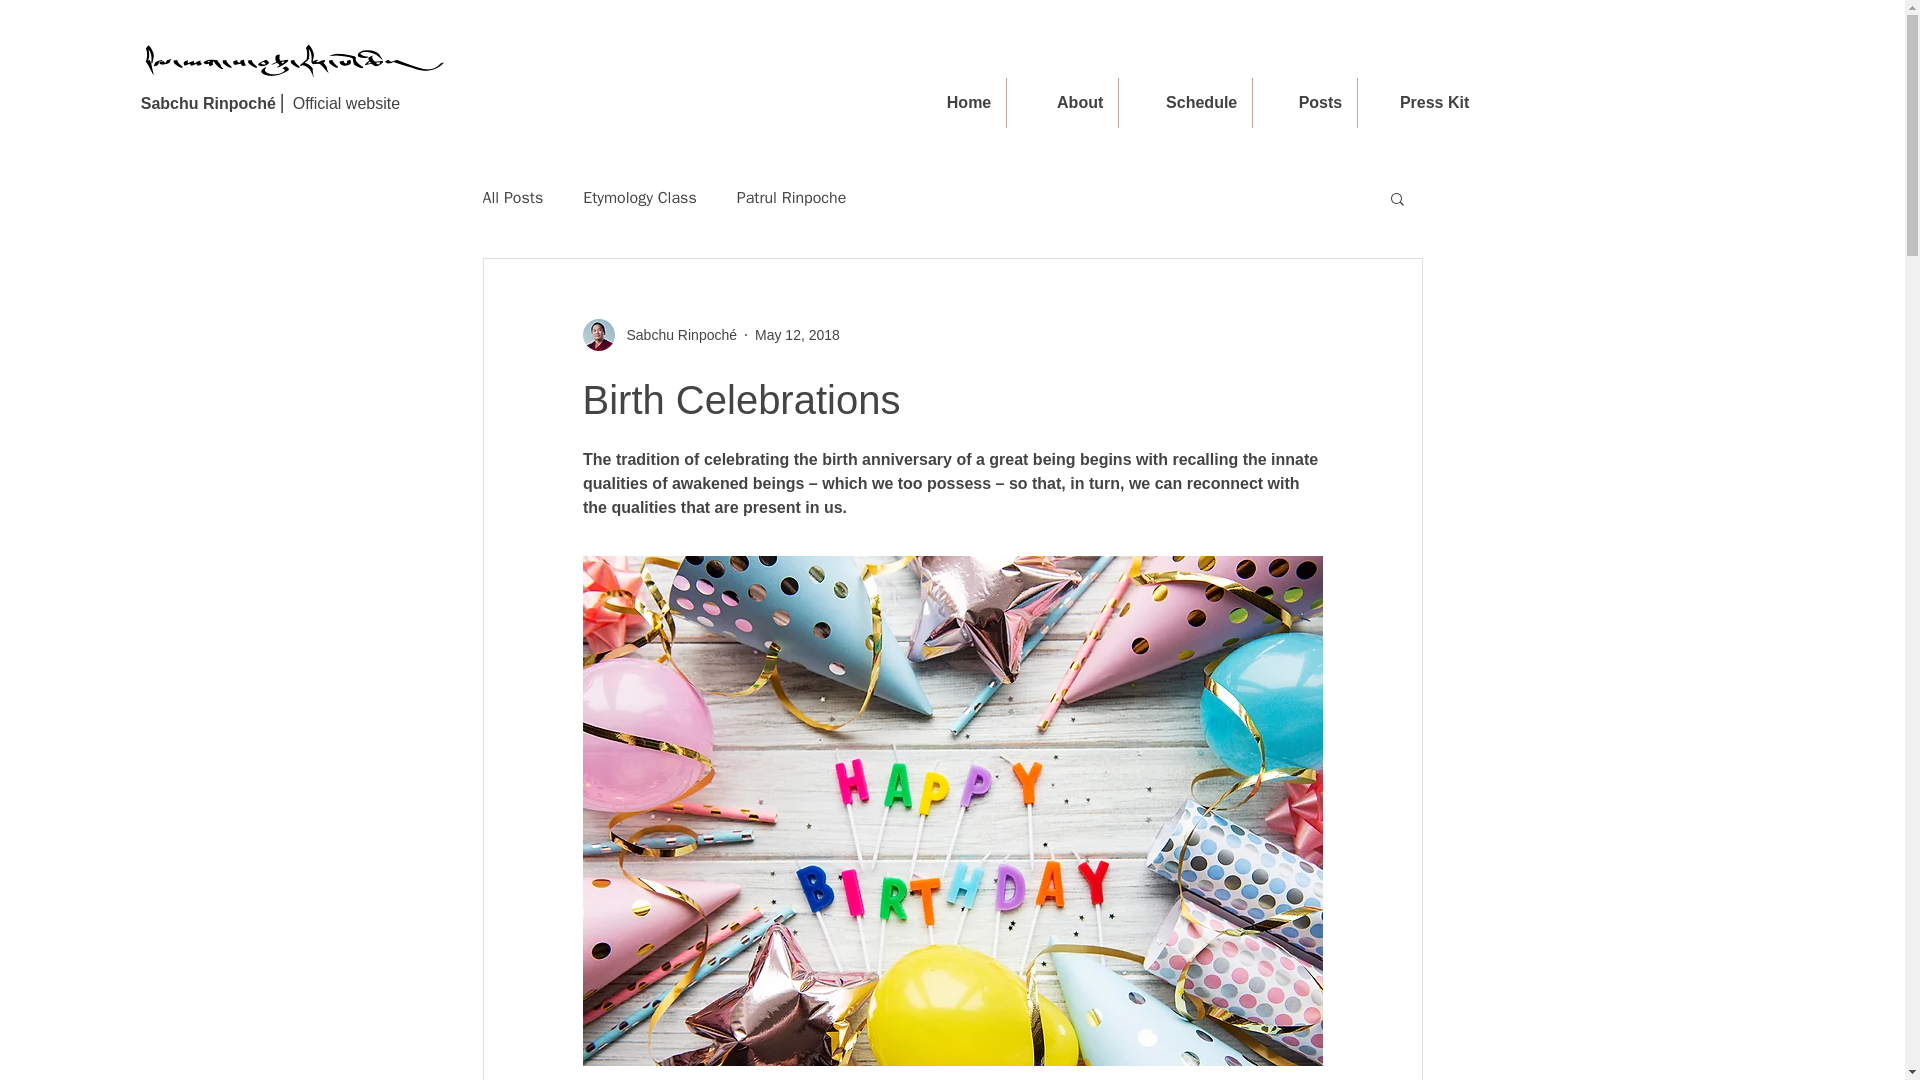 The height and width of the screenshot is (1080, 1920). Describe the element at coordinates (950, 102) in the screenshot. I see `Home` at that location.